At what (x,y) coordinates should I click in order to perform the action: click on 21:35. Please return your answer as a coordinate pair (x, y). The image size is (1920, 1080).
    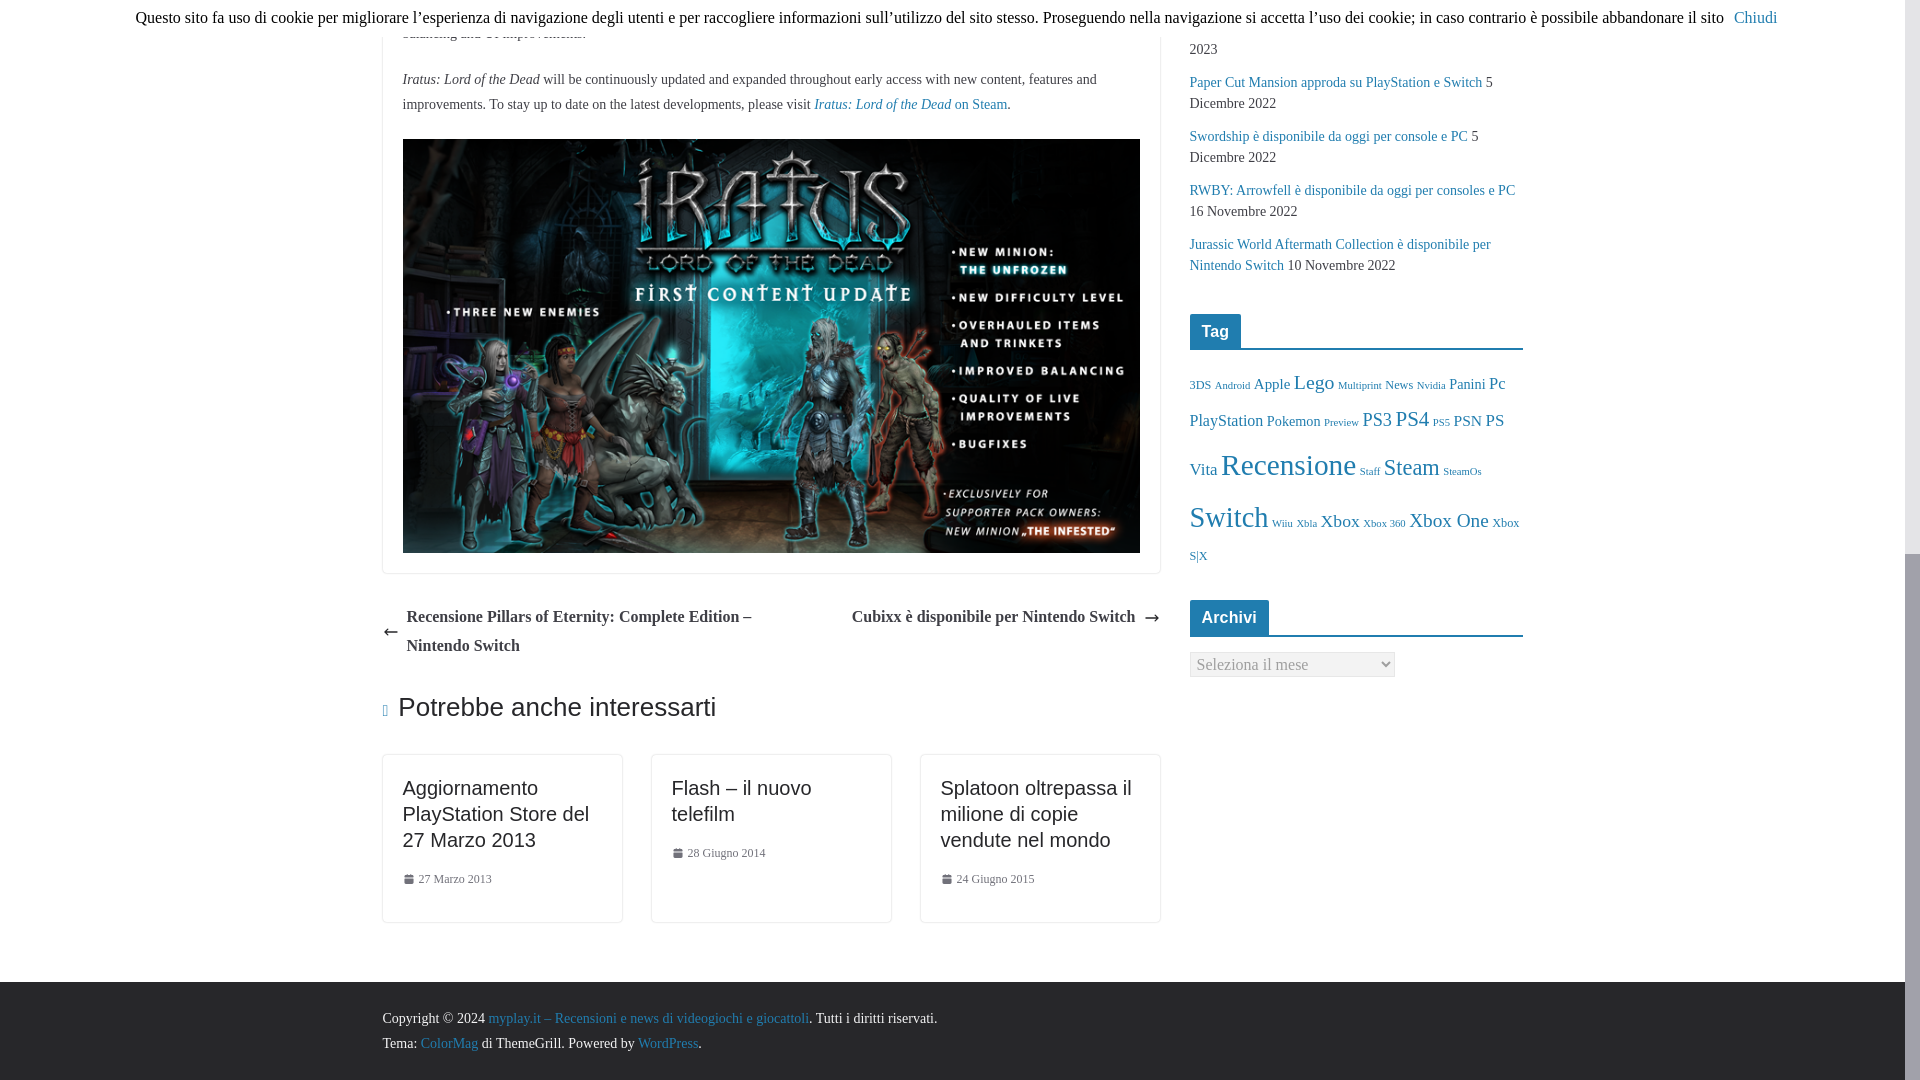
    Looking at the image, I should click on (446, 880).